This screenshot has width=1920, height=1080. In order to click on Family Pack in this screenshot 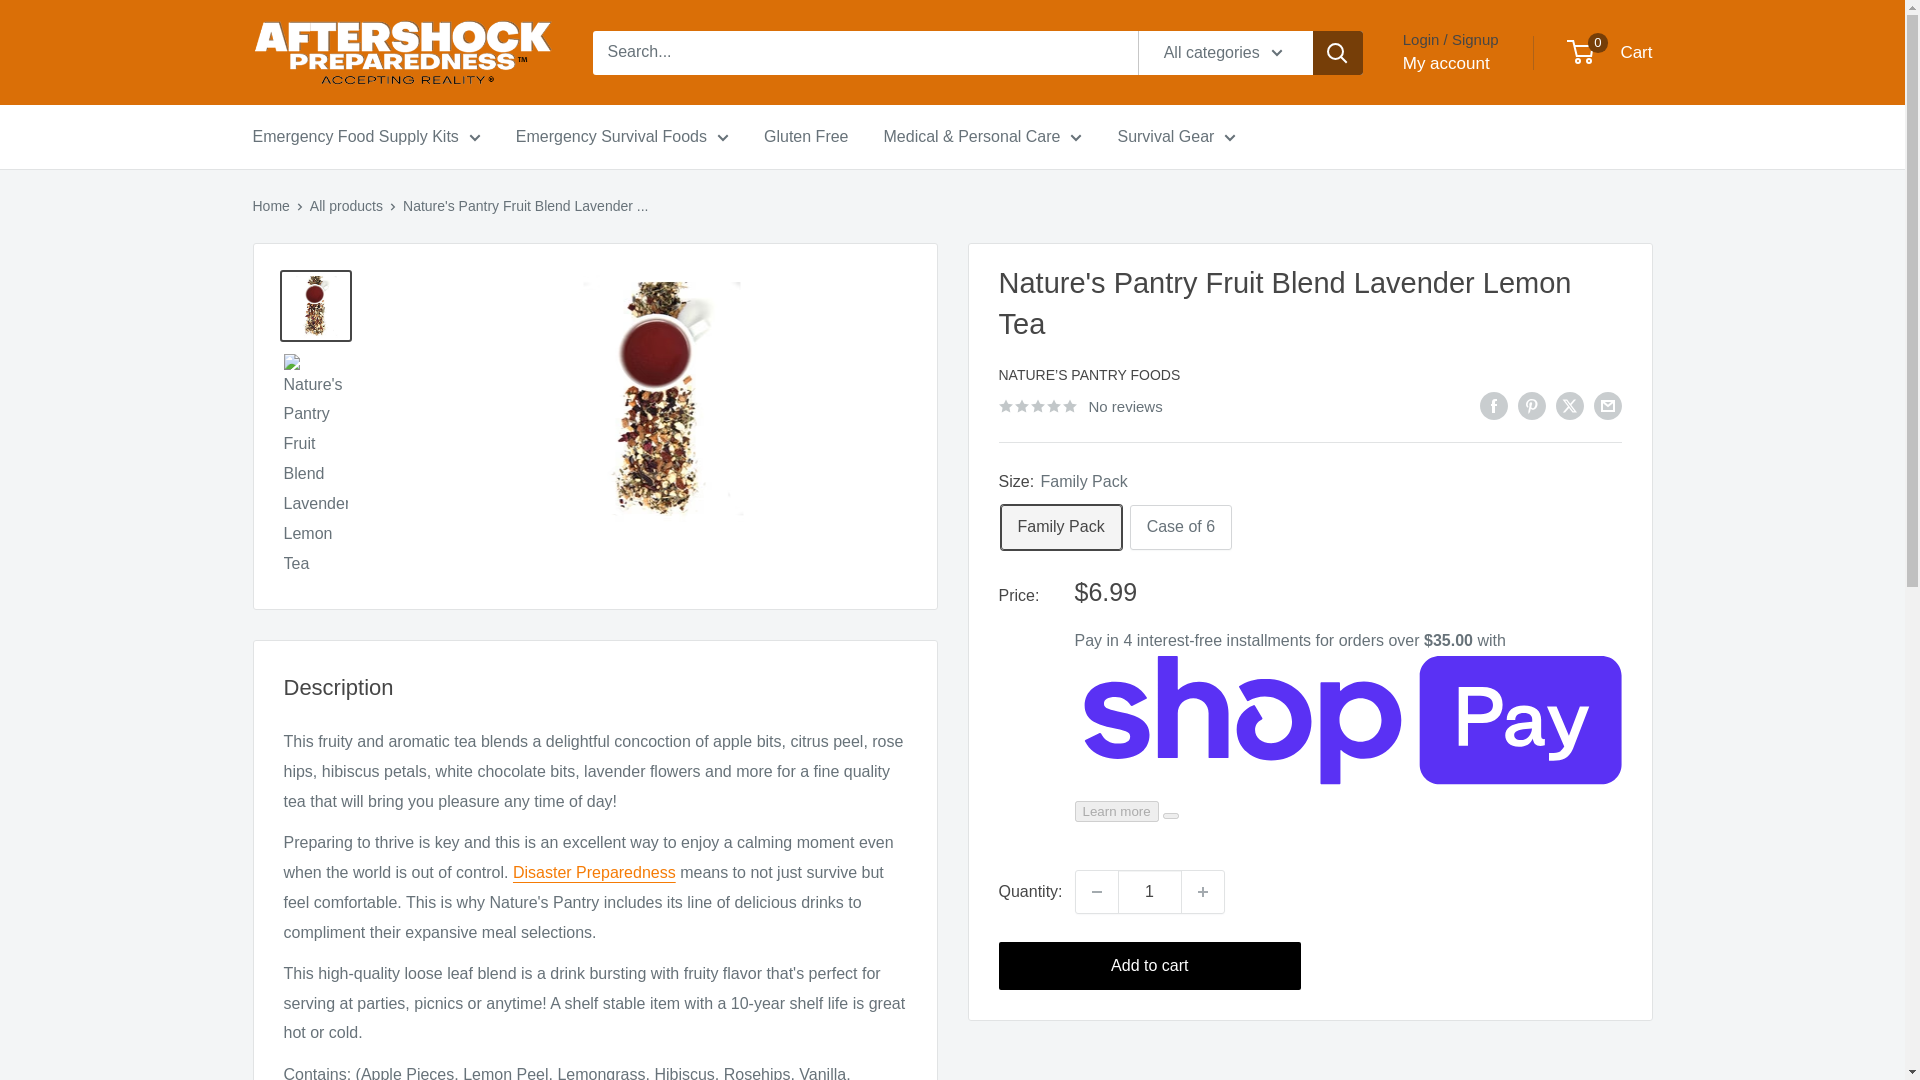, I will do `click(1060, 527)`.